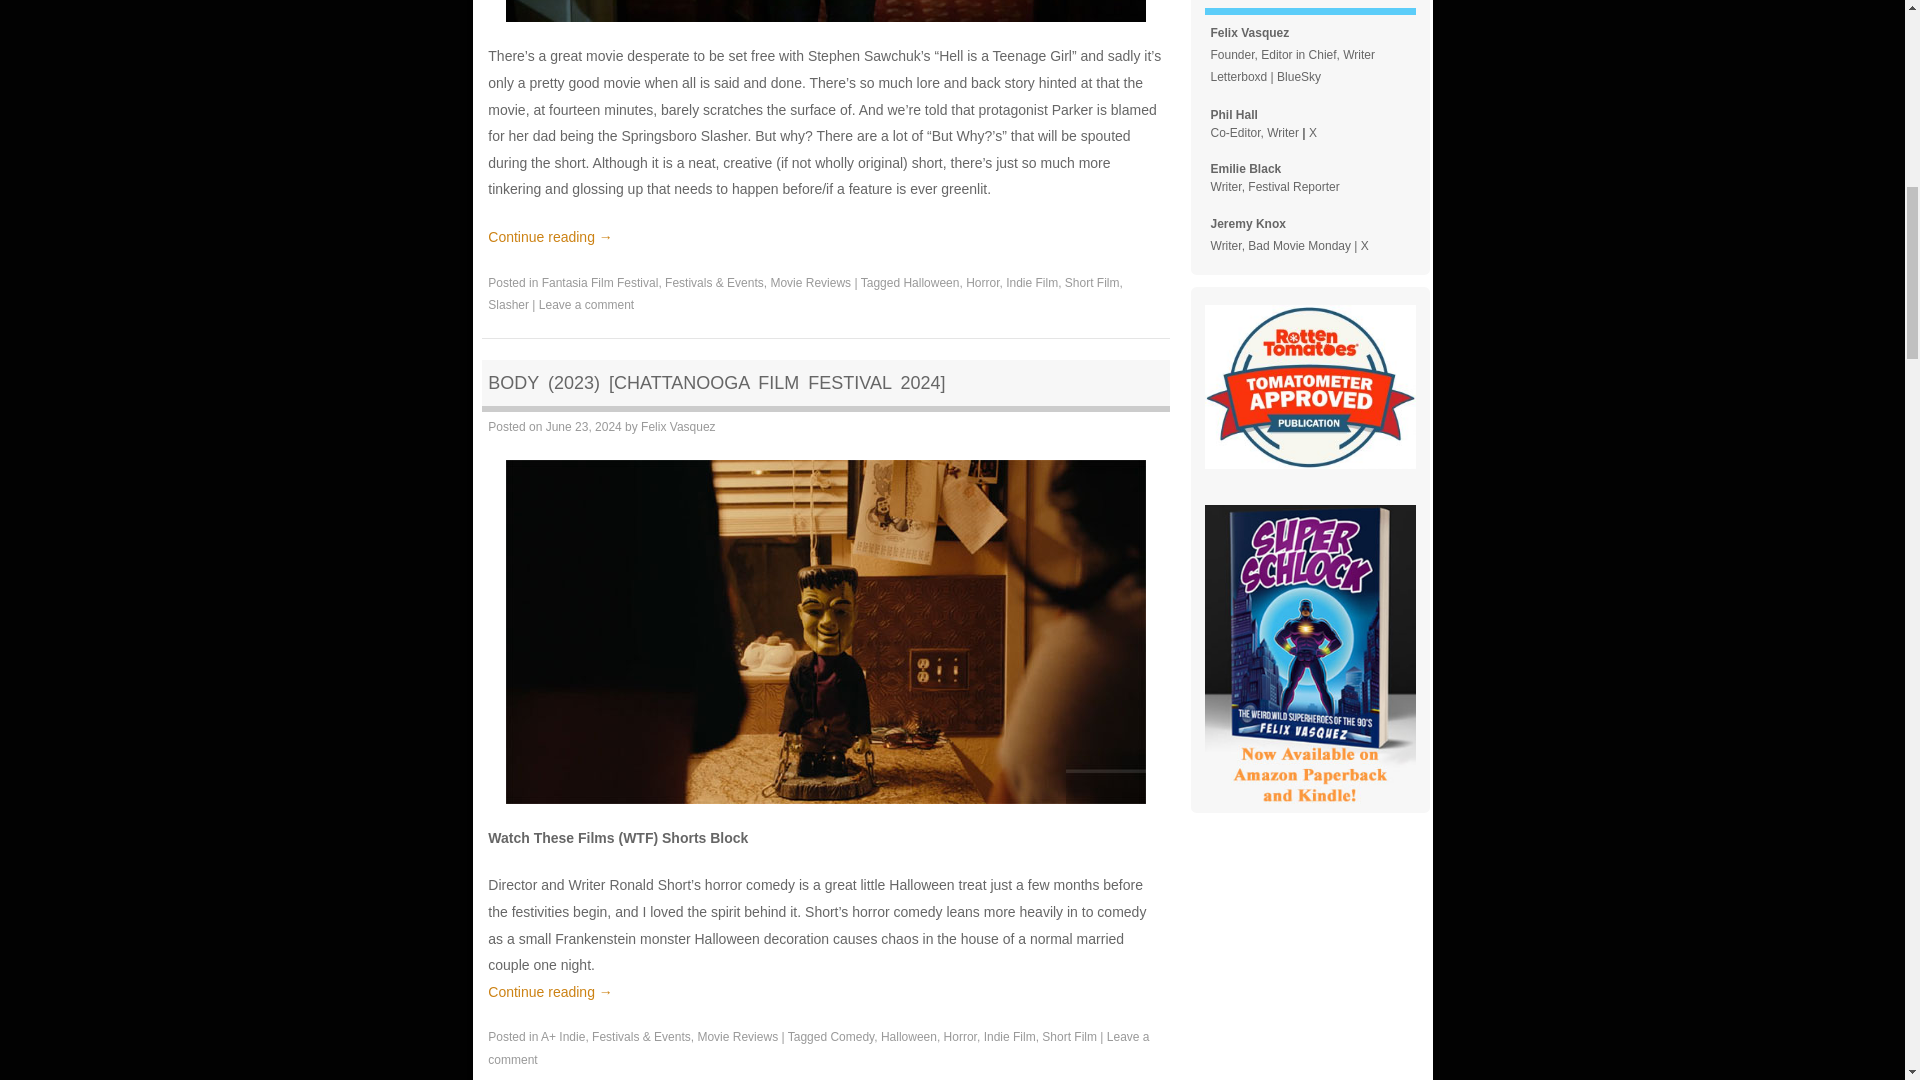 The image size is (1920, 1080). Describe the element at coordinates (678, 427) in the screenshot. I see `Felix Vasquez` at that location.